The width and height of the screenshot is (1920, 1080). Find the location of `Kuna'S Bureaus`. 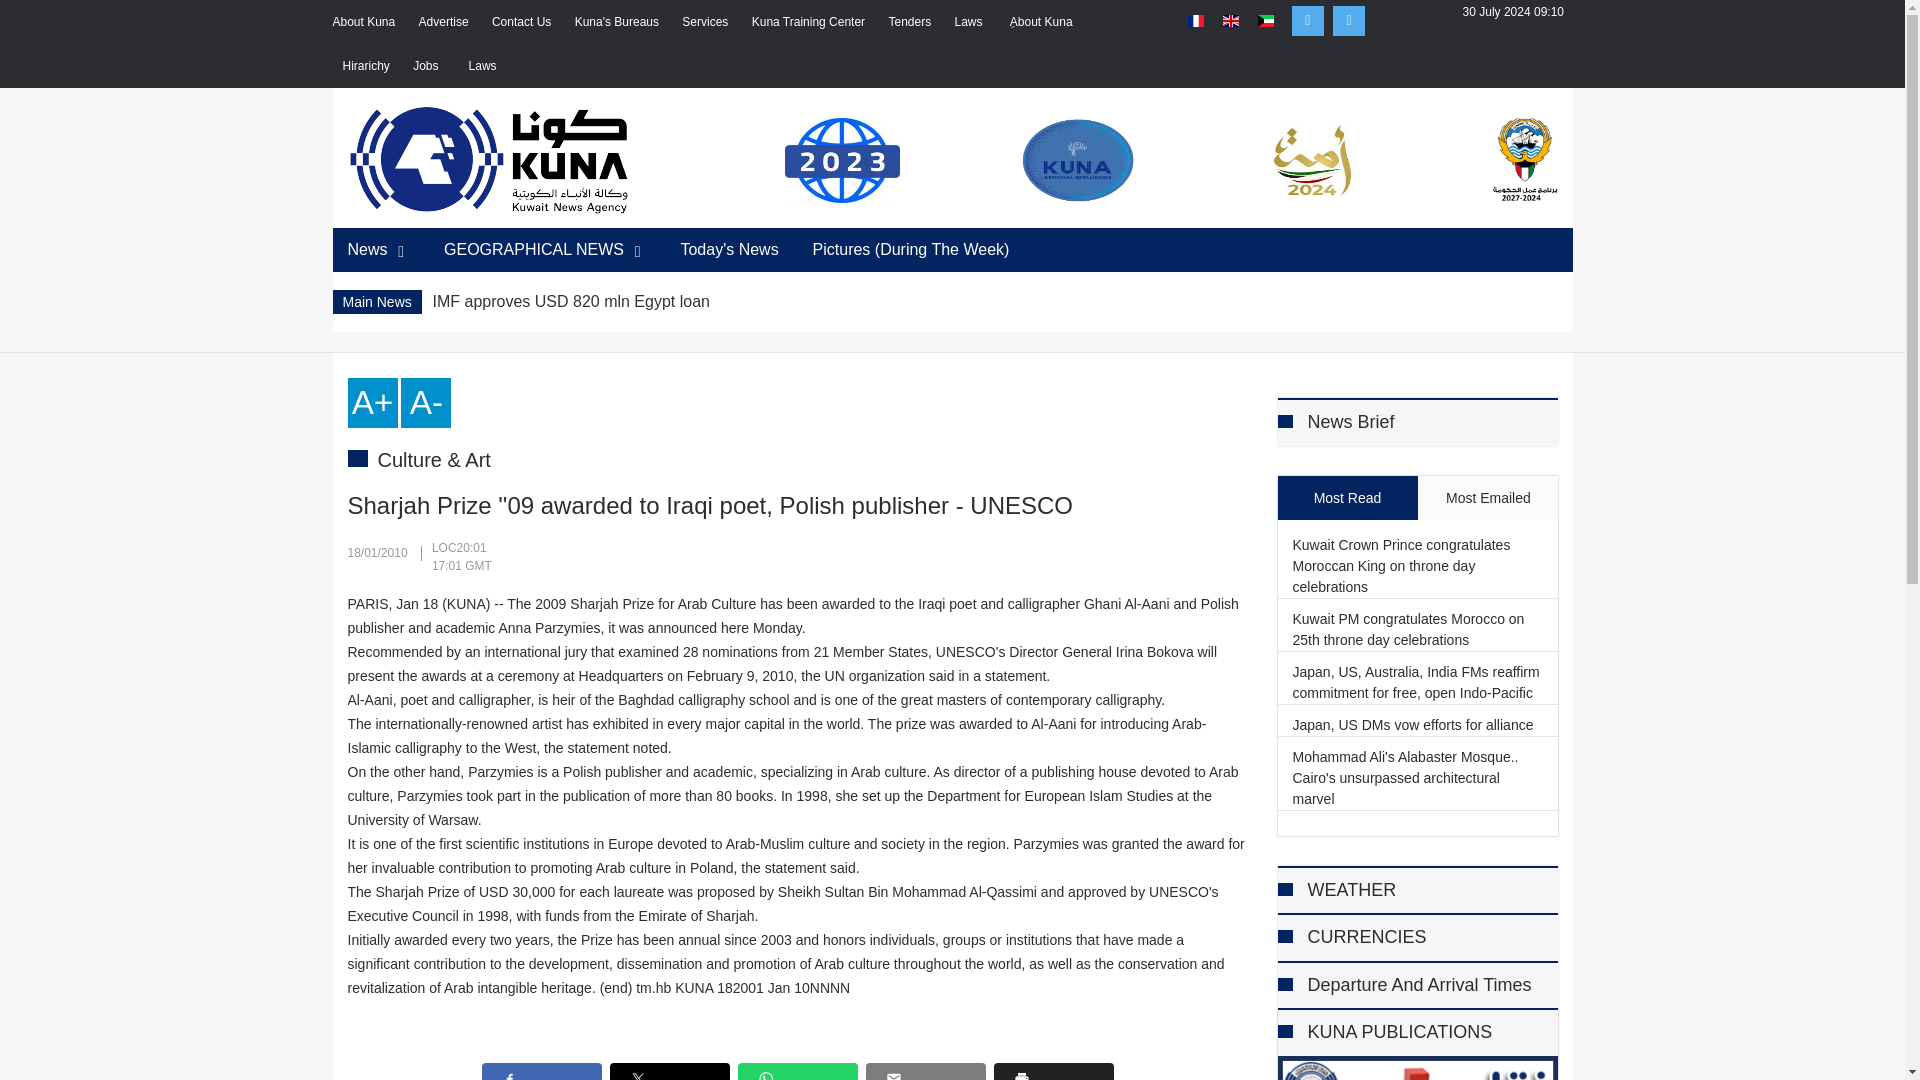

Kuna'S Bureaus is located at coordinates (616, 21).